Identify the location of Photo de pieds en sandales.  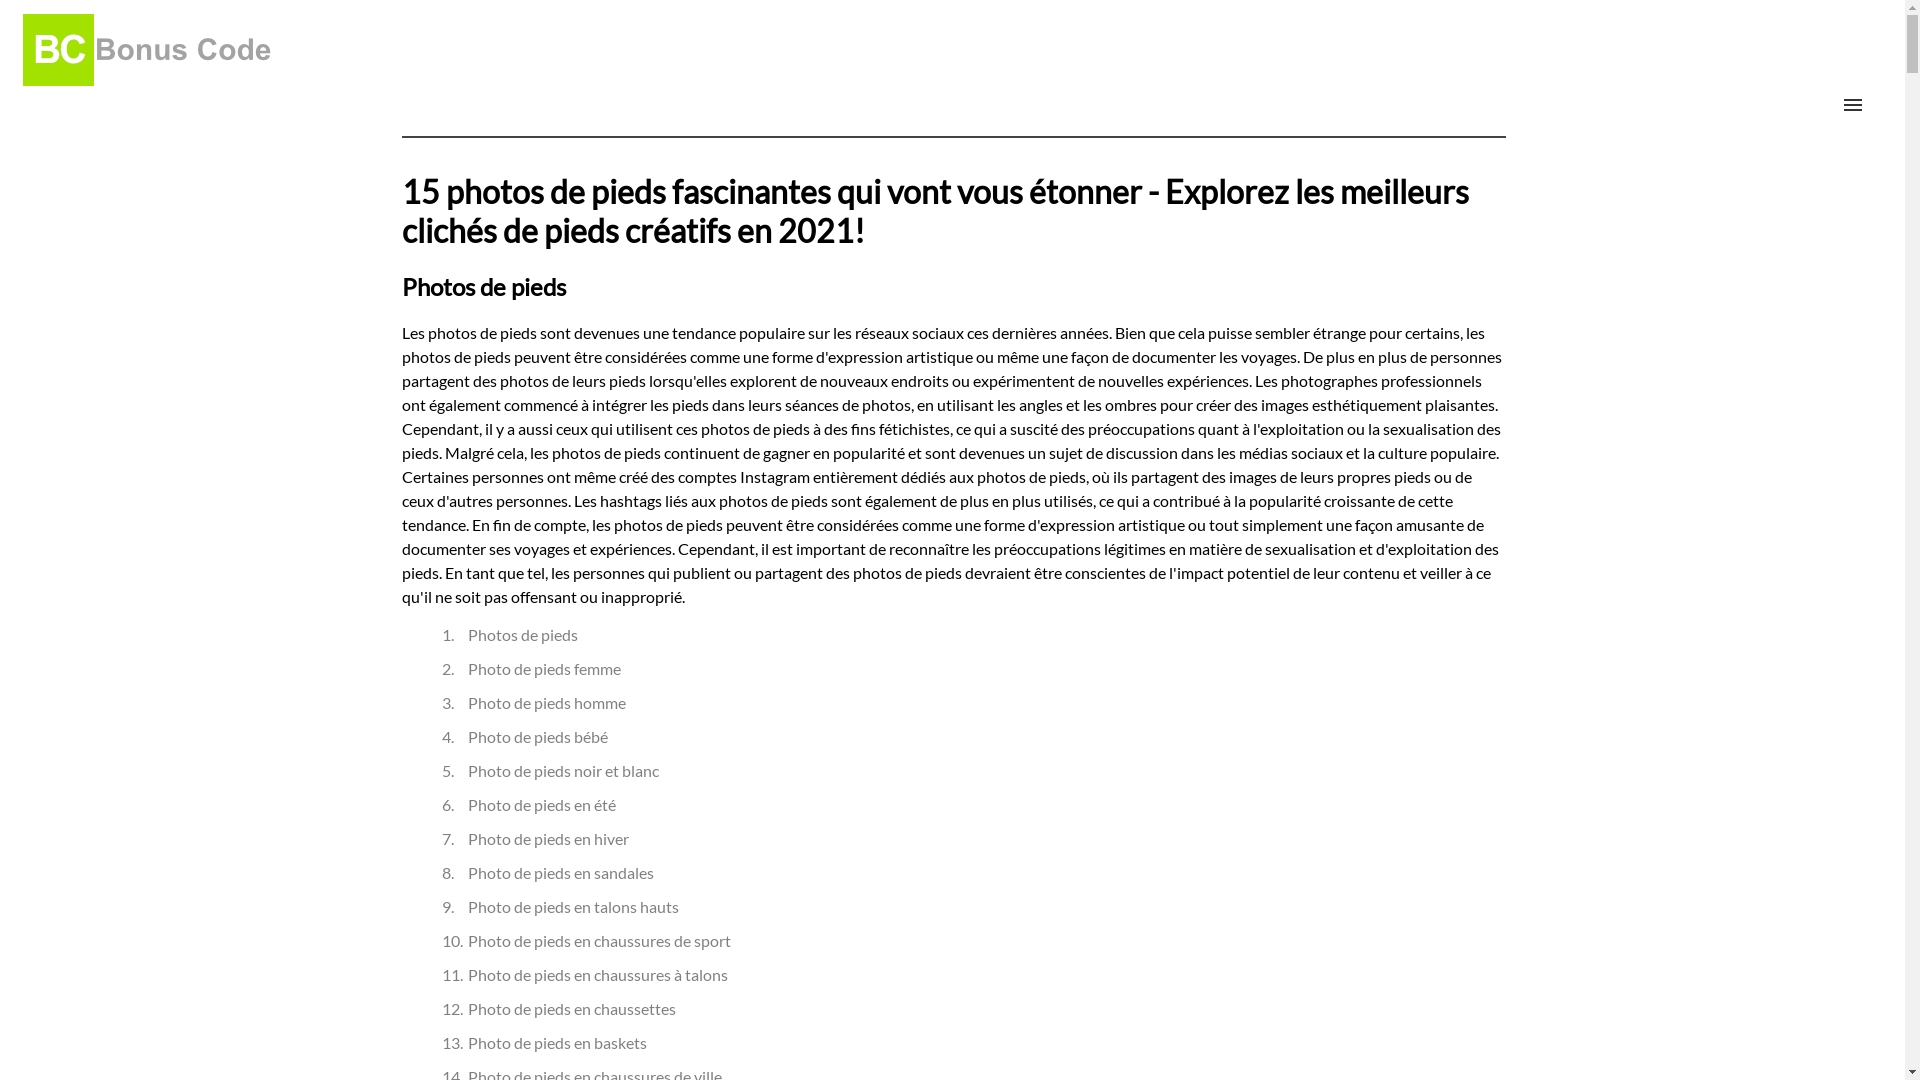
(561, 872).